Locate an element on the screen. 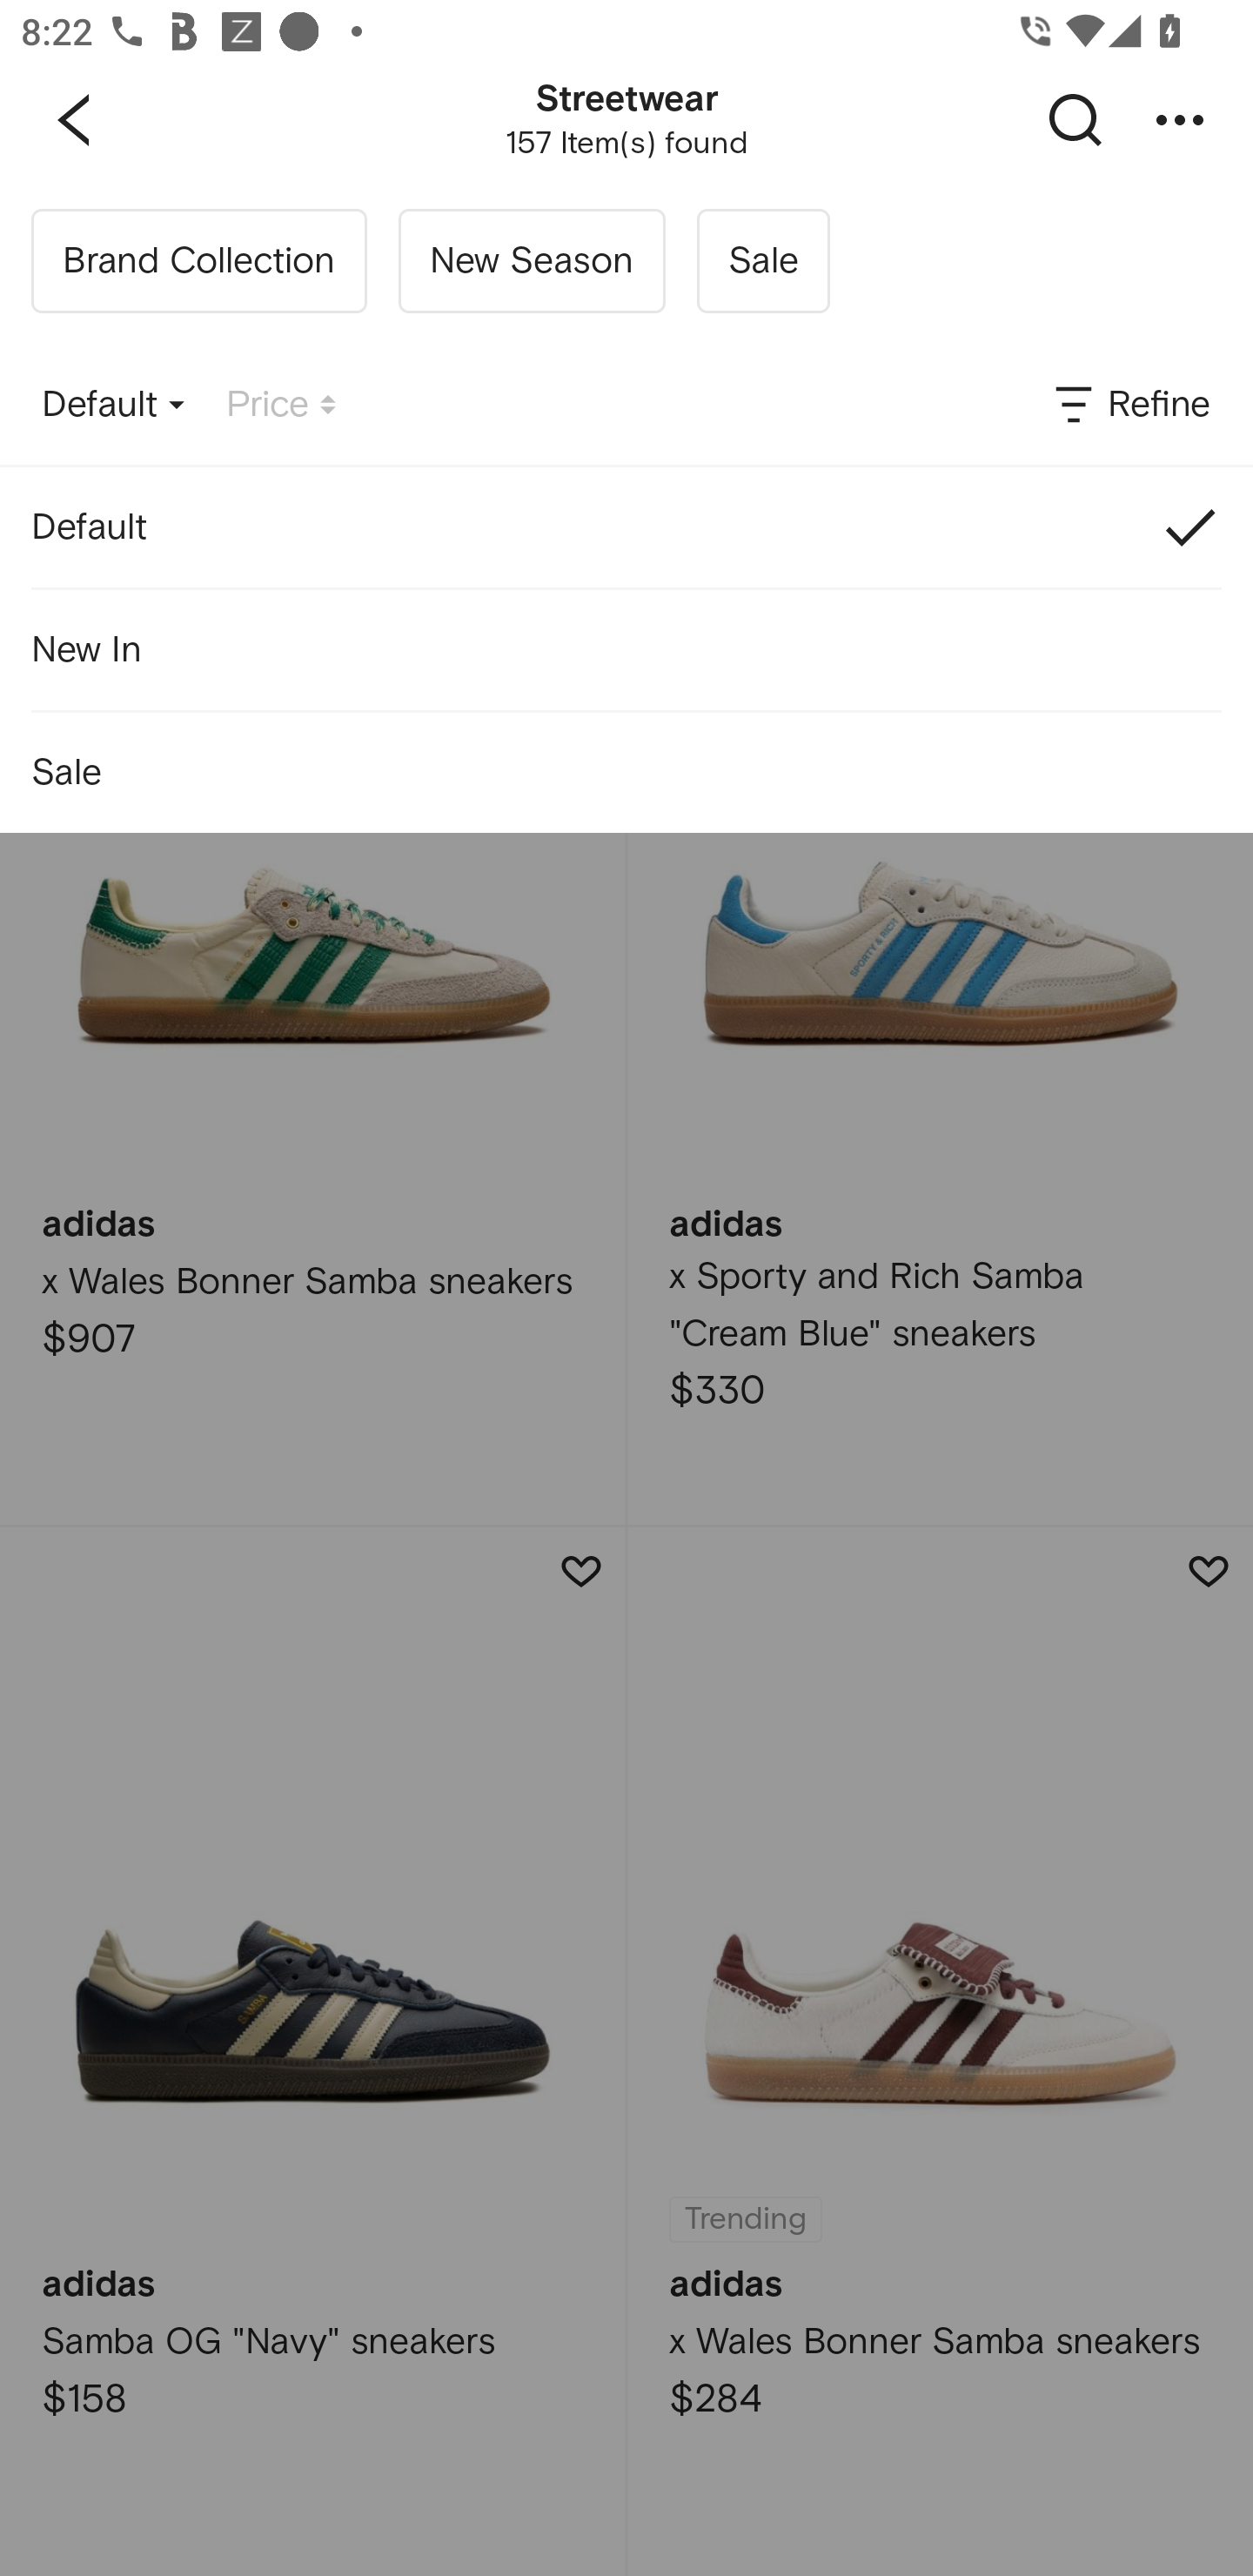  New In is located at coordinates (626, 648).